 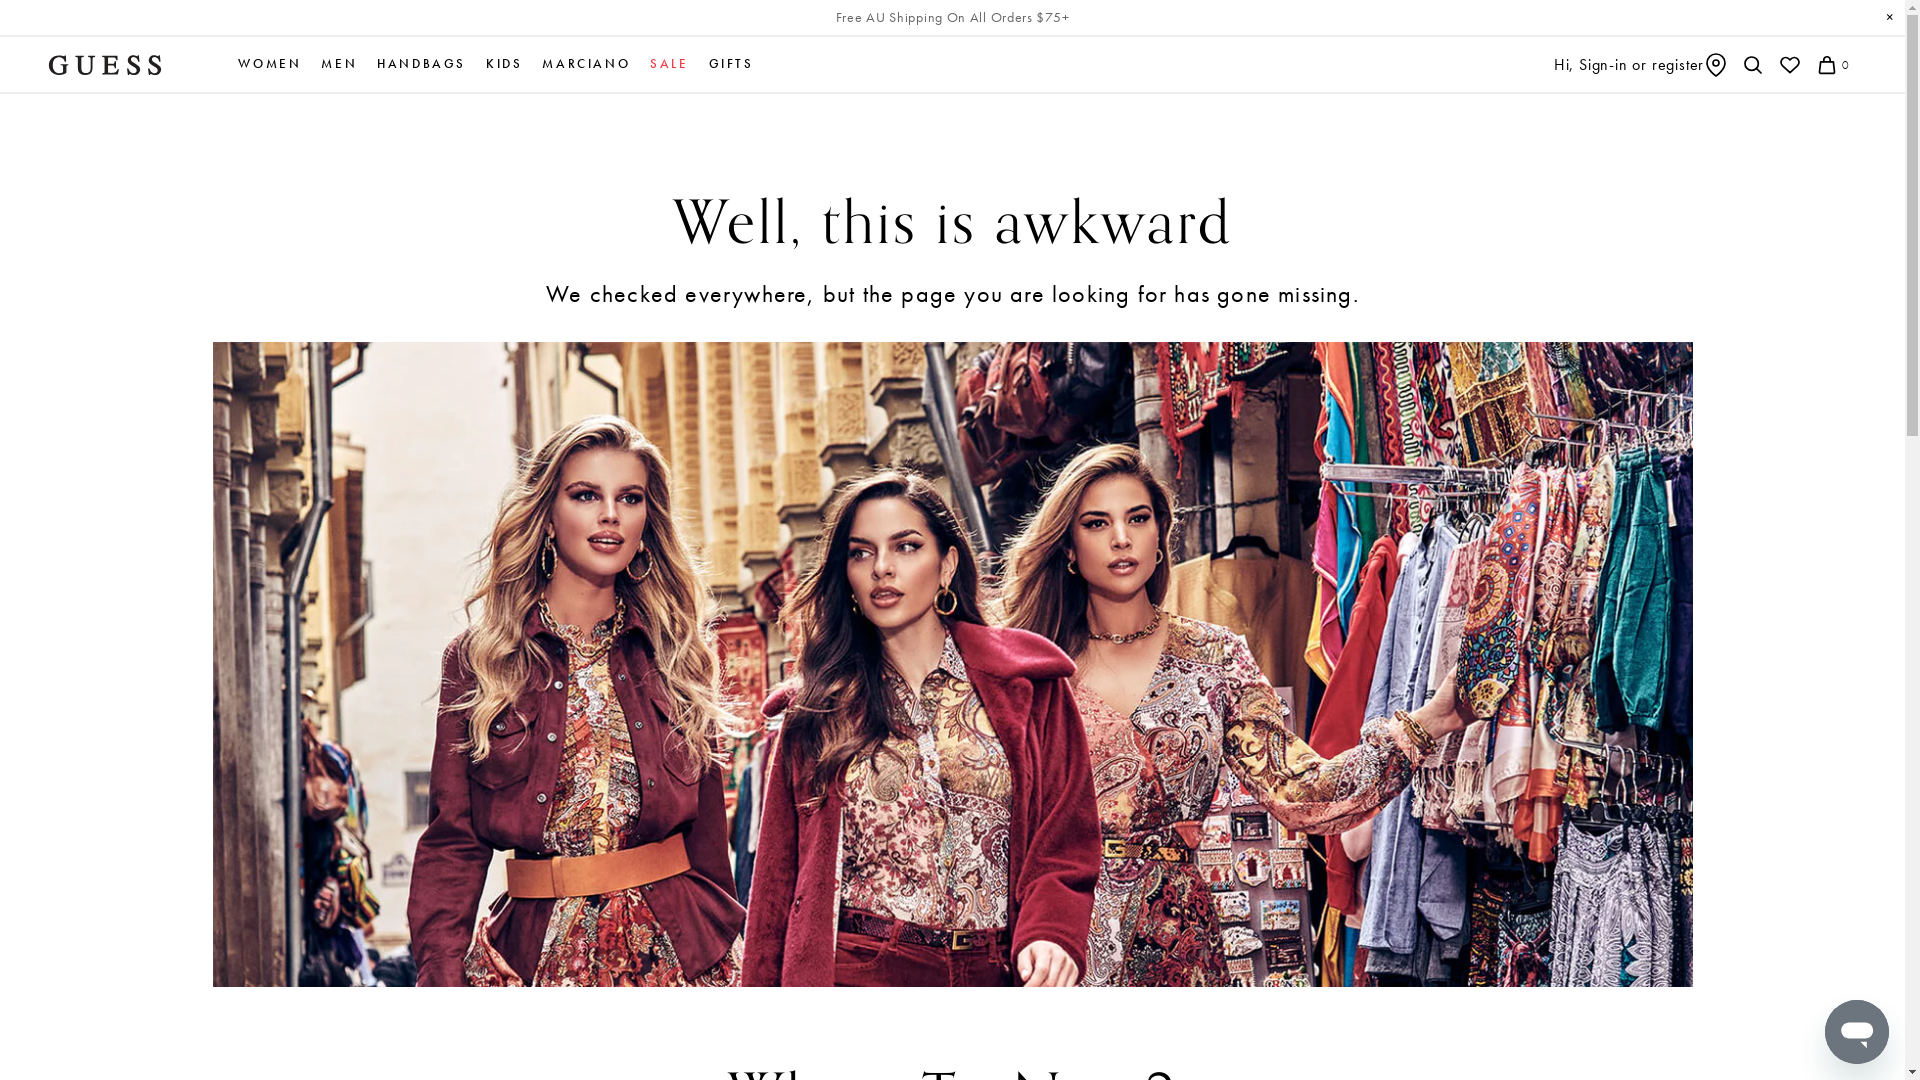 What do you see at coordinates (669, 64) in the screenshot?
I see `SALE` at bounding box center [669, 64].